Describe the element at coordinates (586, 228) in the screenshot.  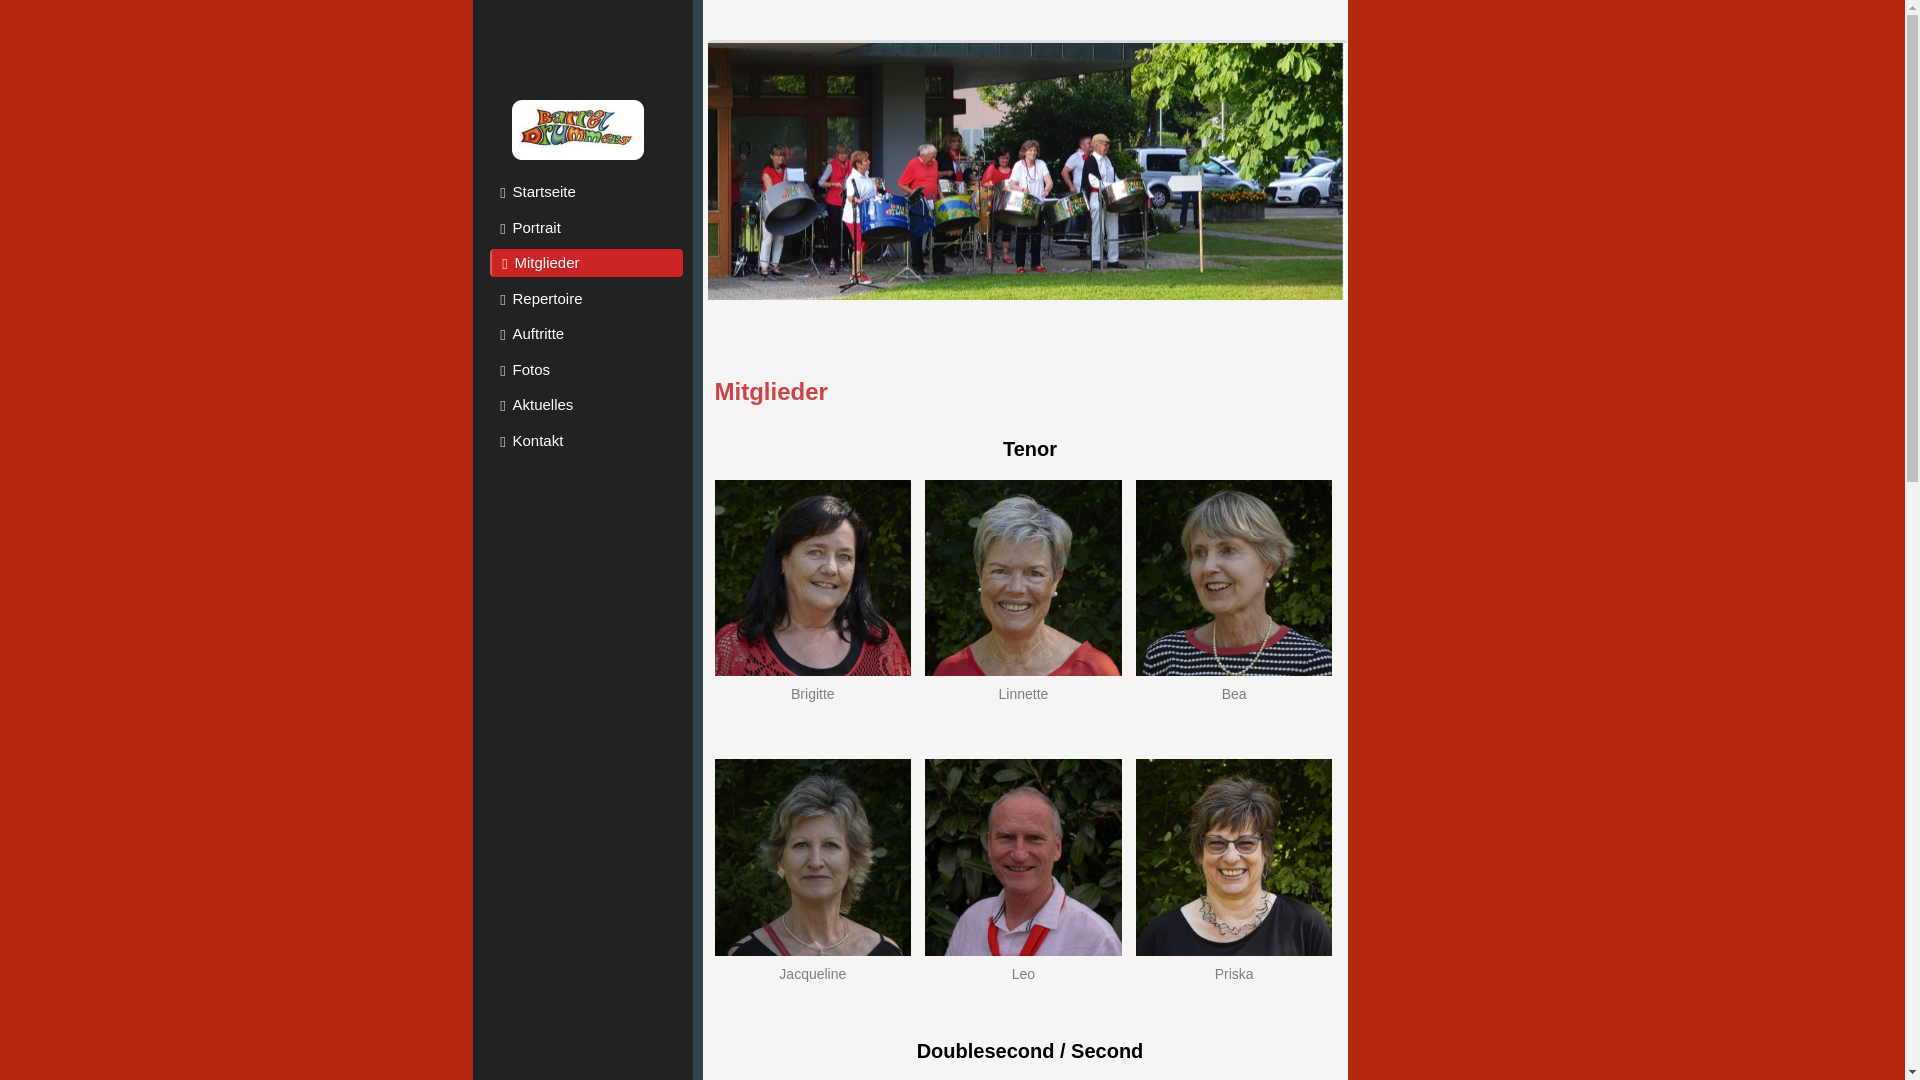
I see `Portrait` at that location.